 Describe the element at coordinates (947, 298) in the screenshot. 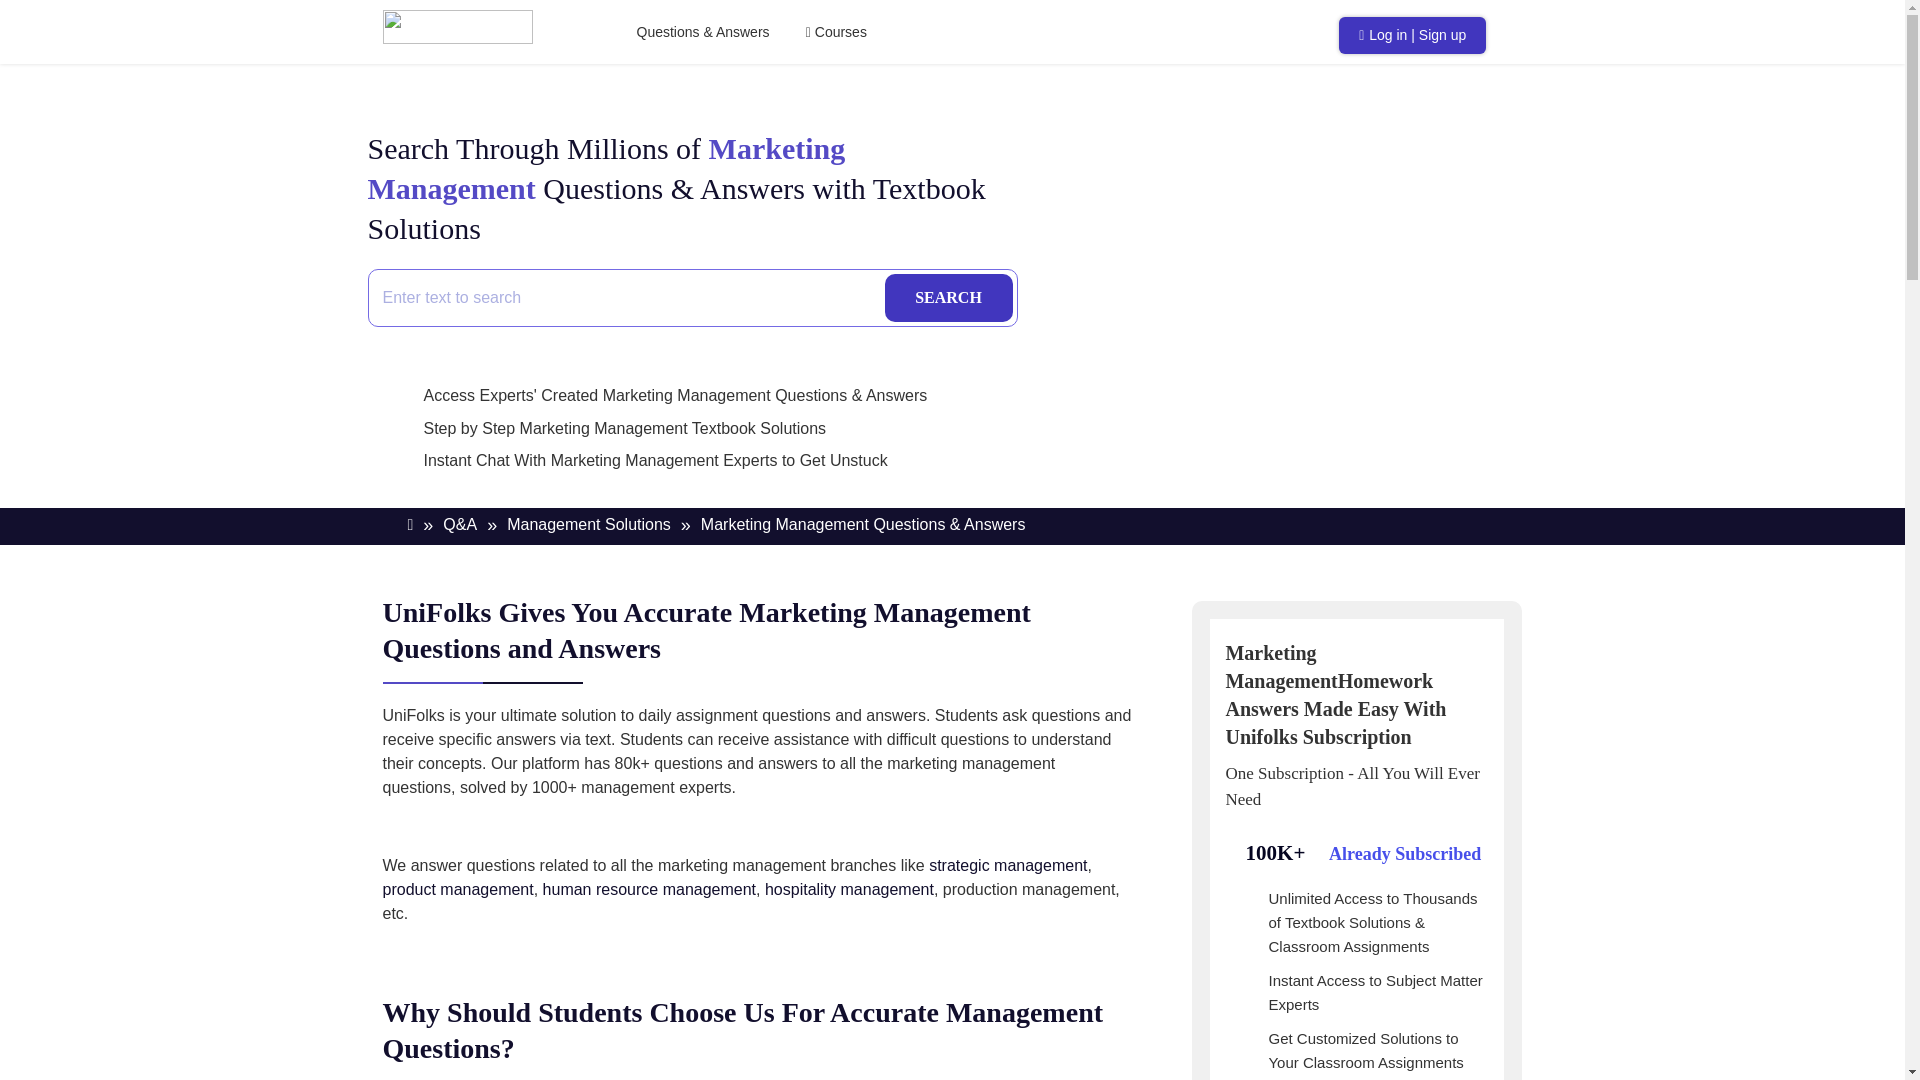

I see `Search` at that location.